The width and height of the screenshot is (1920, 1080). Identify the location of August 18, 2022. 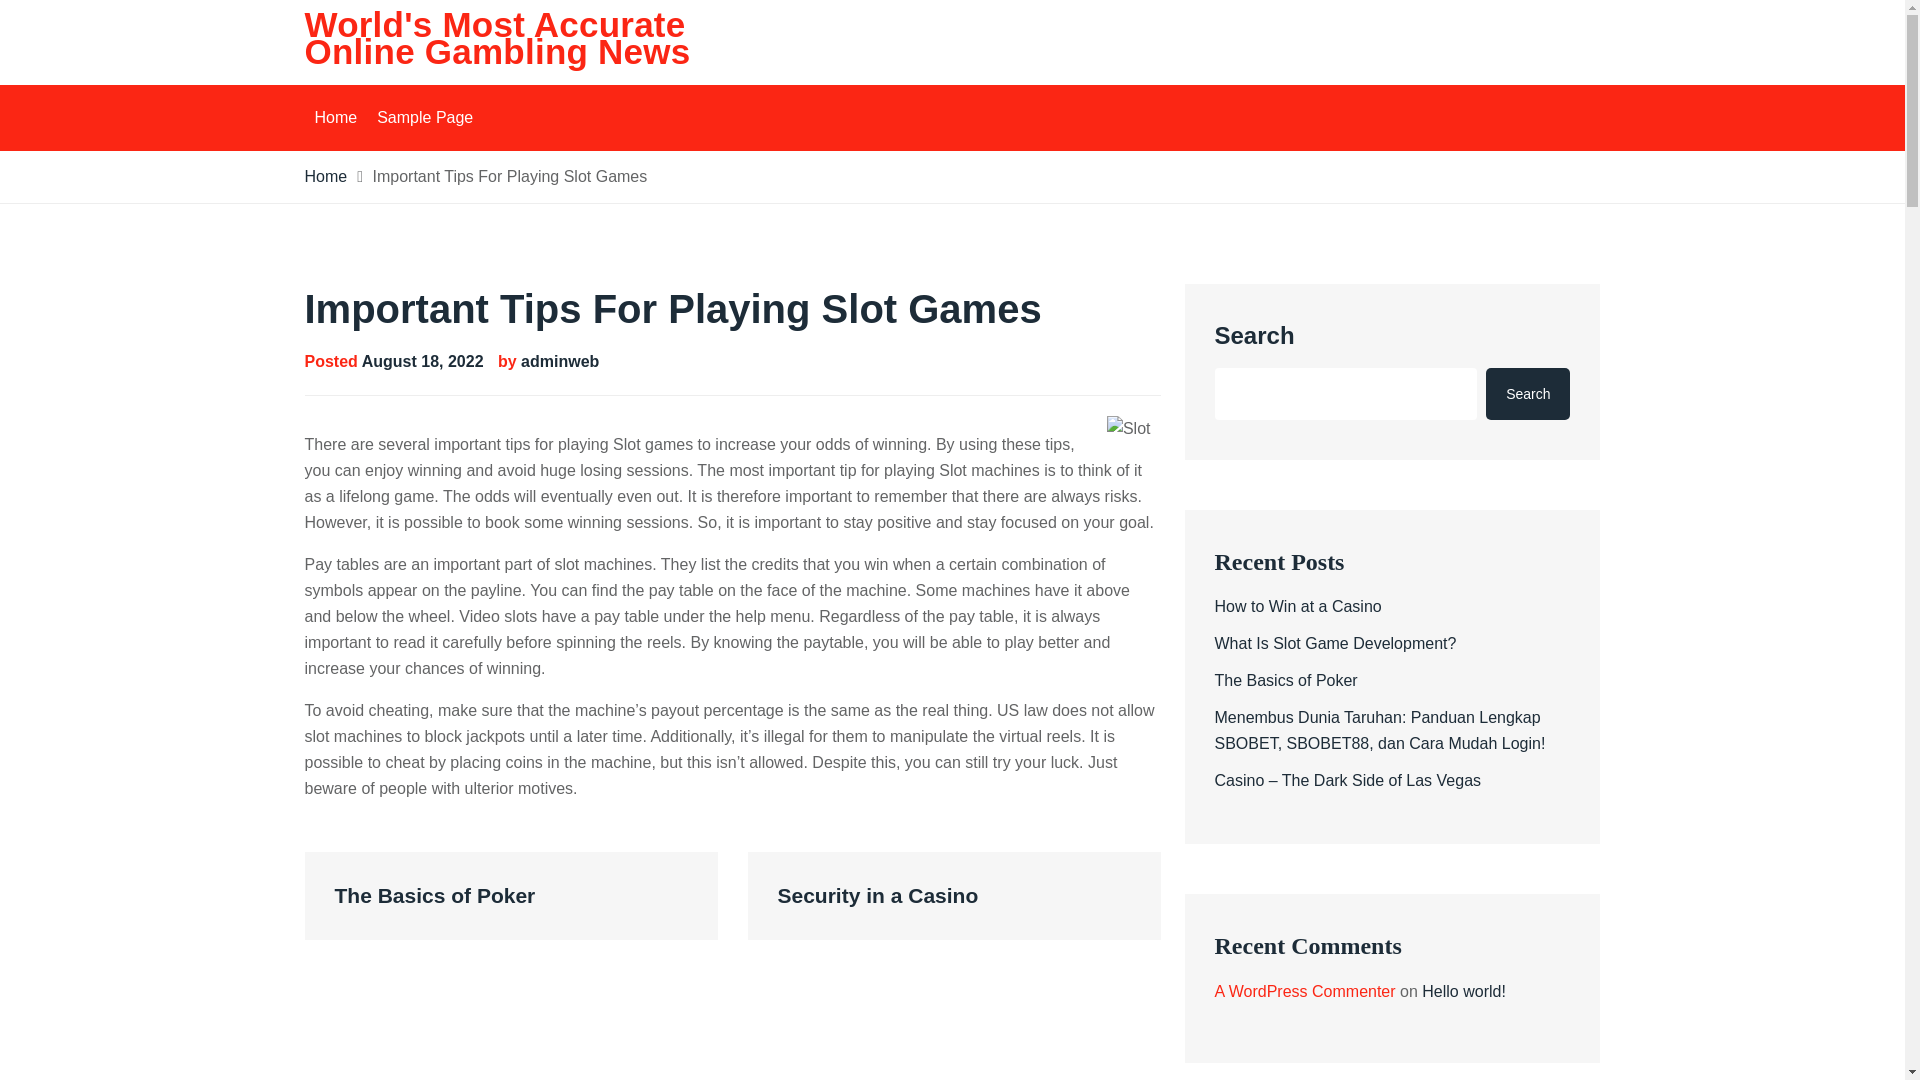
(422, 362).